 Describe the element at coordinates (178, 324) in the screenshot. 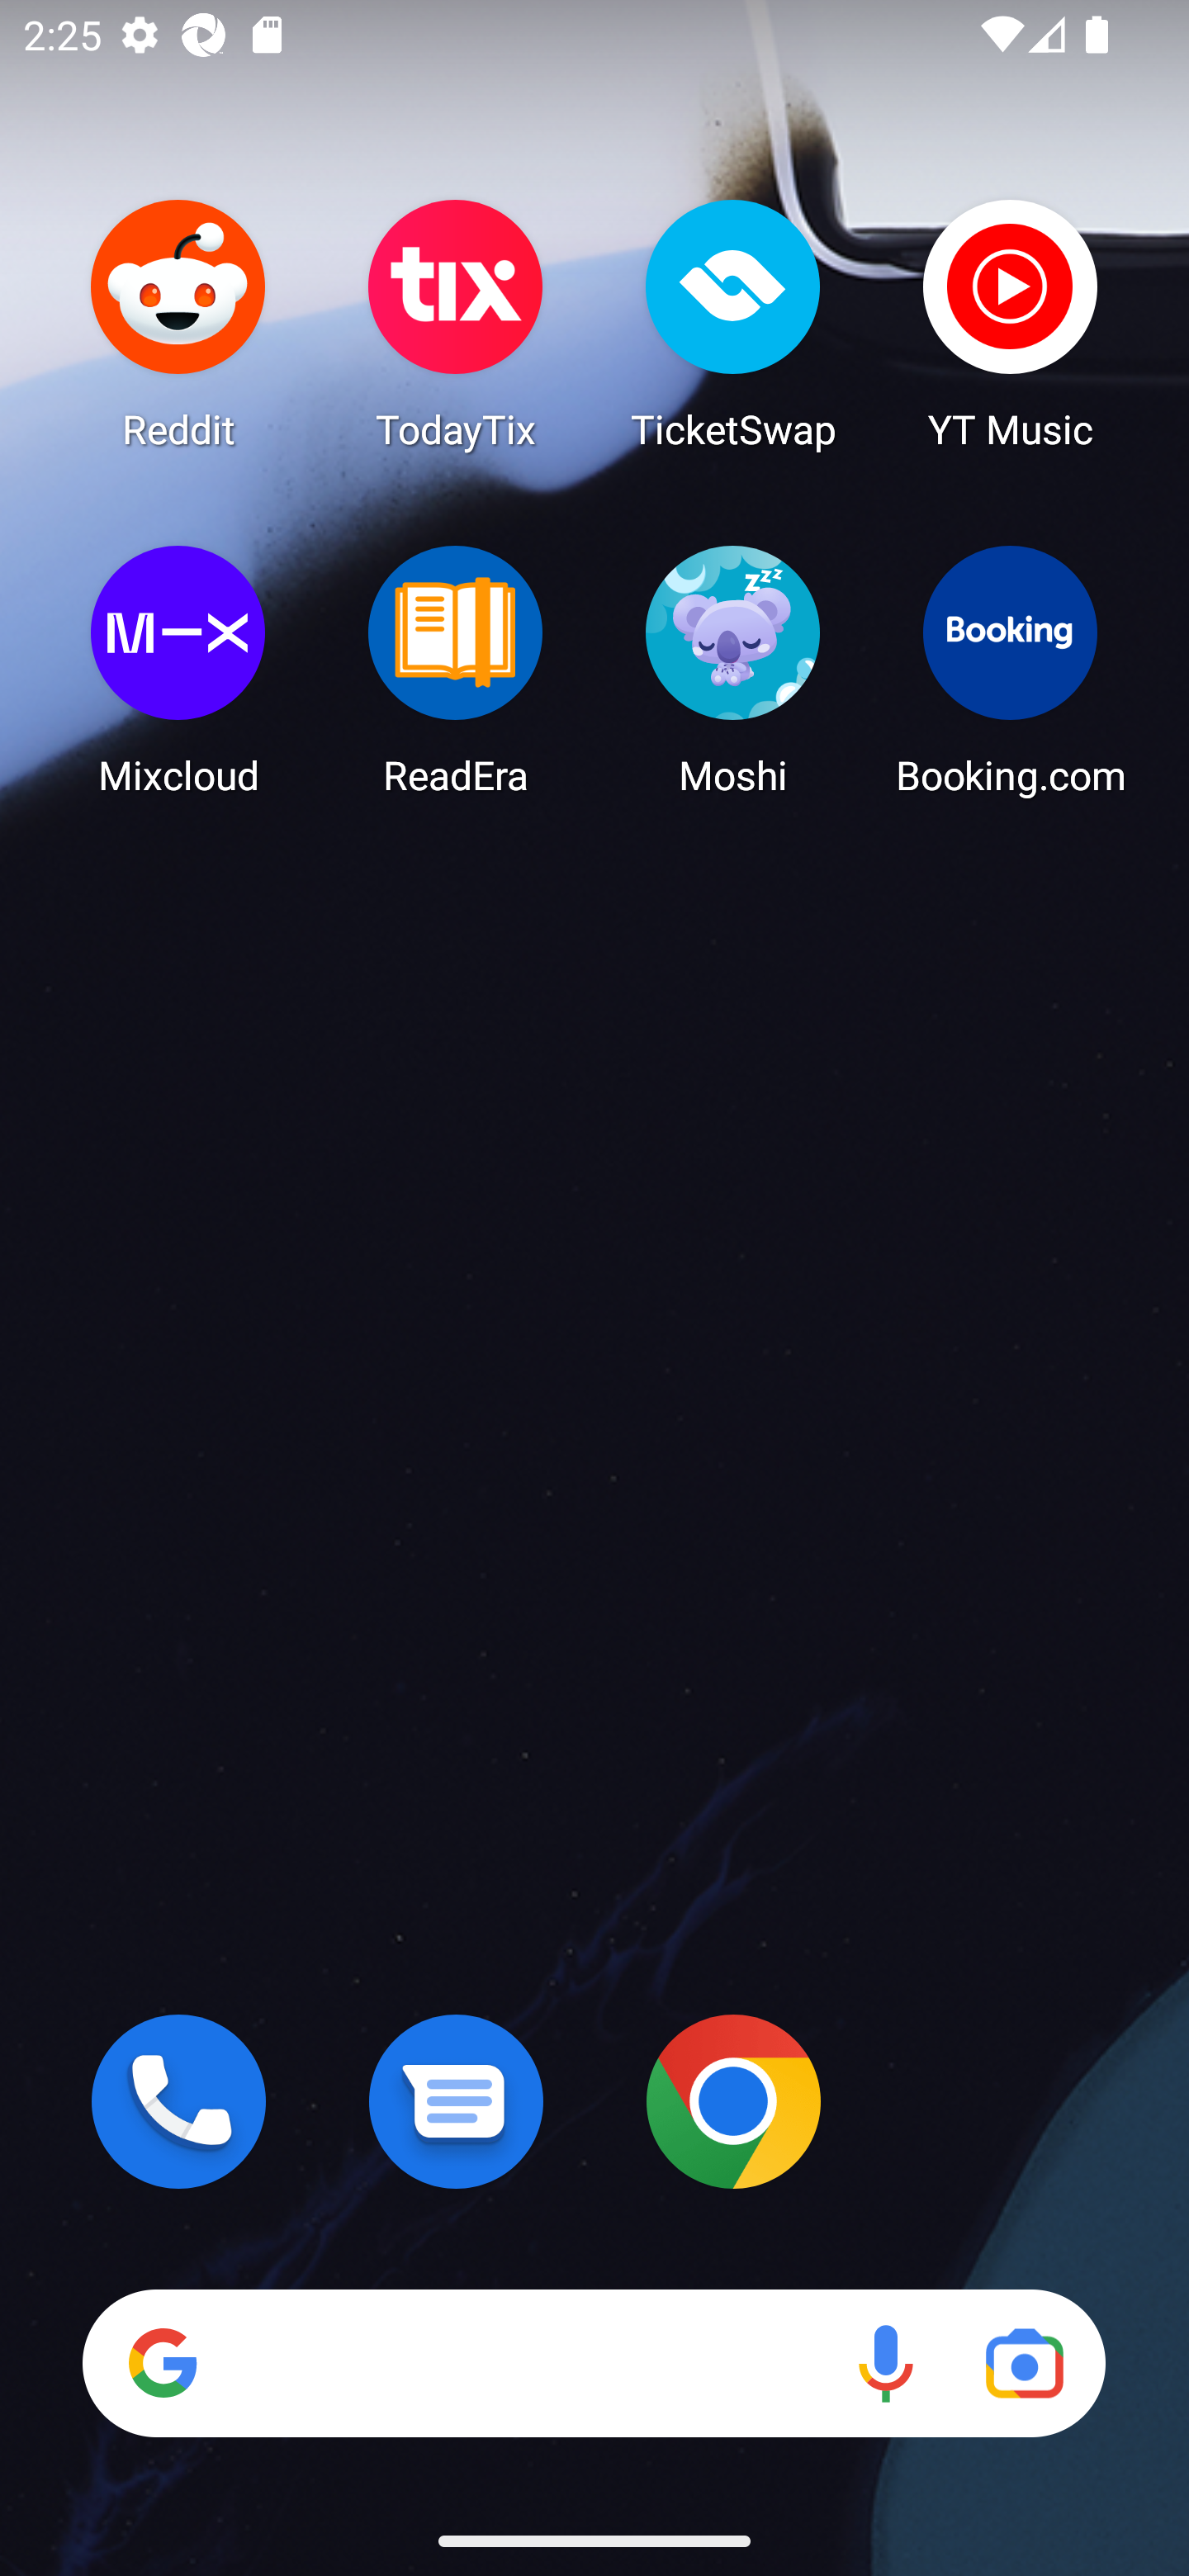

I see `Reddit` at that location.